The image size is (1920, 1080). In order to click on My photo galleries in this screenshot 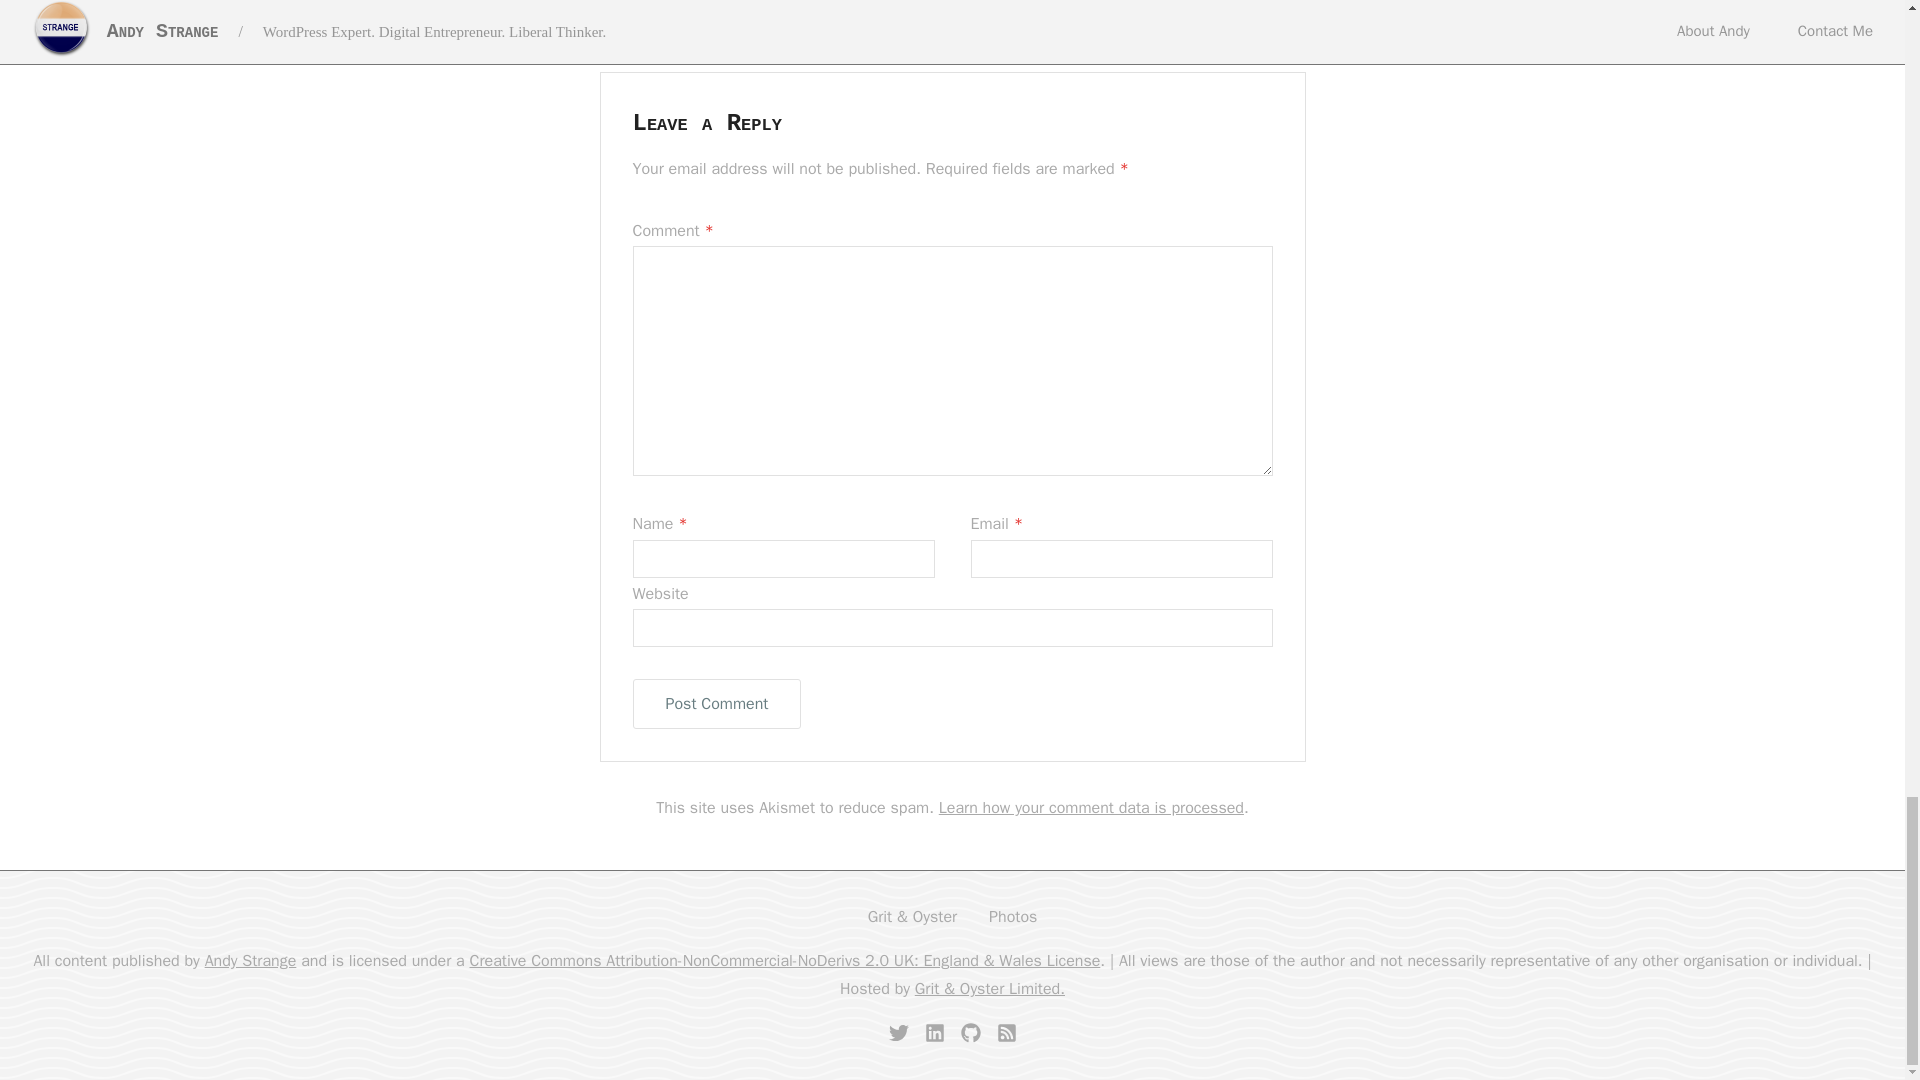, I will do `click(1012, 916)`.